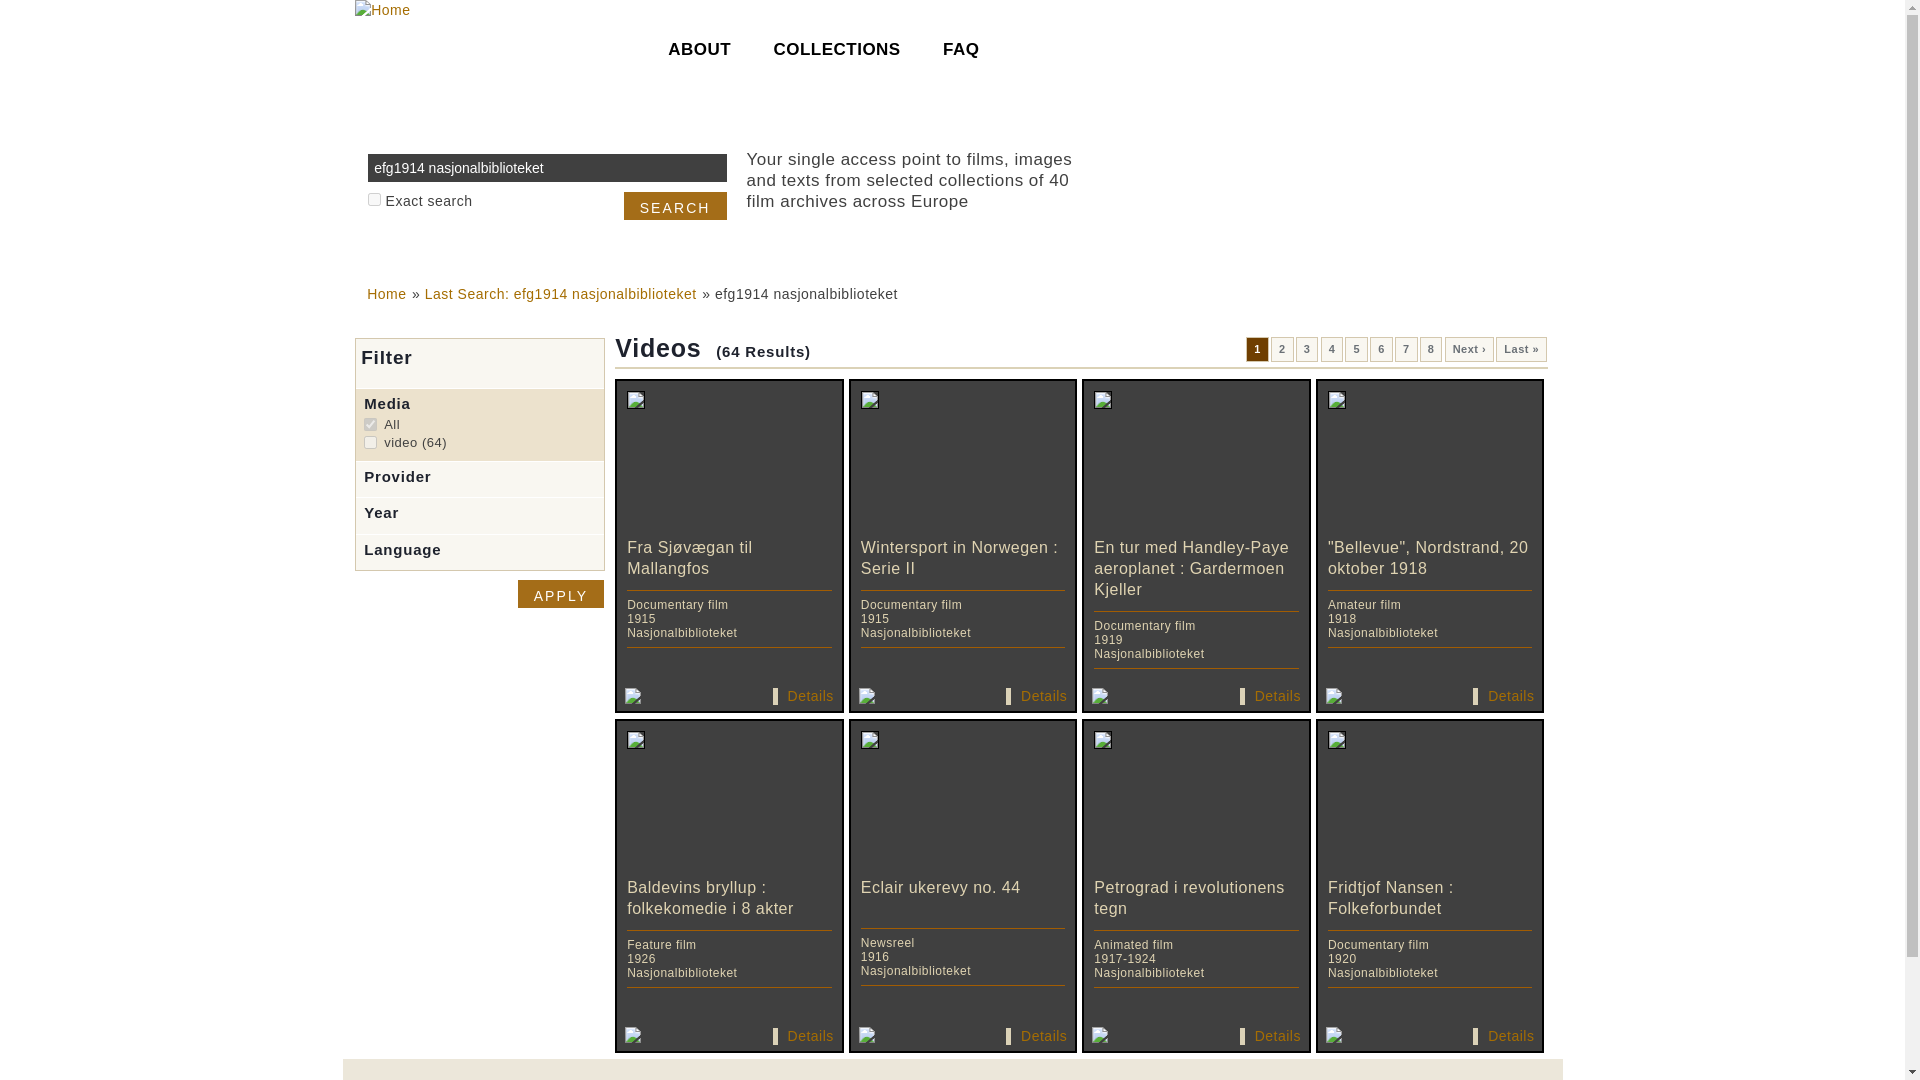 The image size is (1920, 1080). I want to click on FAQ, so click(966, 44).